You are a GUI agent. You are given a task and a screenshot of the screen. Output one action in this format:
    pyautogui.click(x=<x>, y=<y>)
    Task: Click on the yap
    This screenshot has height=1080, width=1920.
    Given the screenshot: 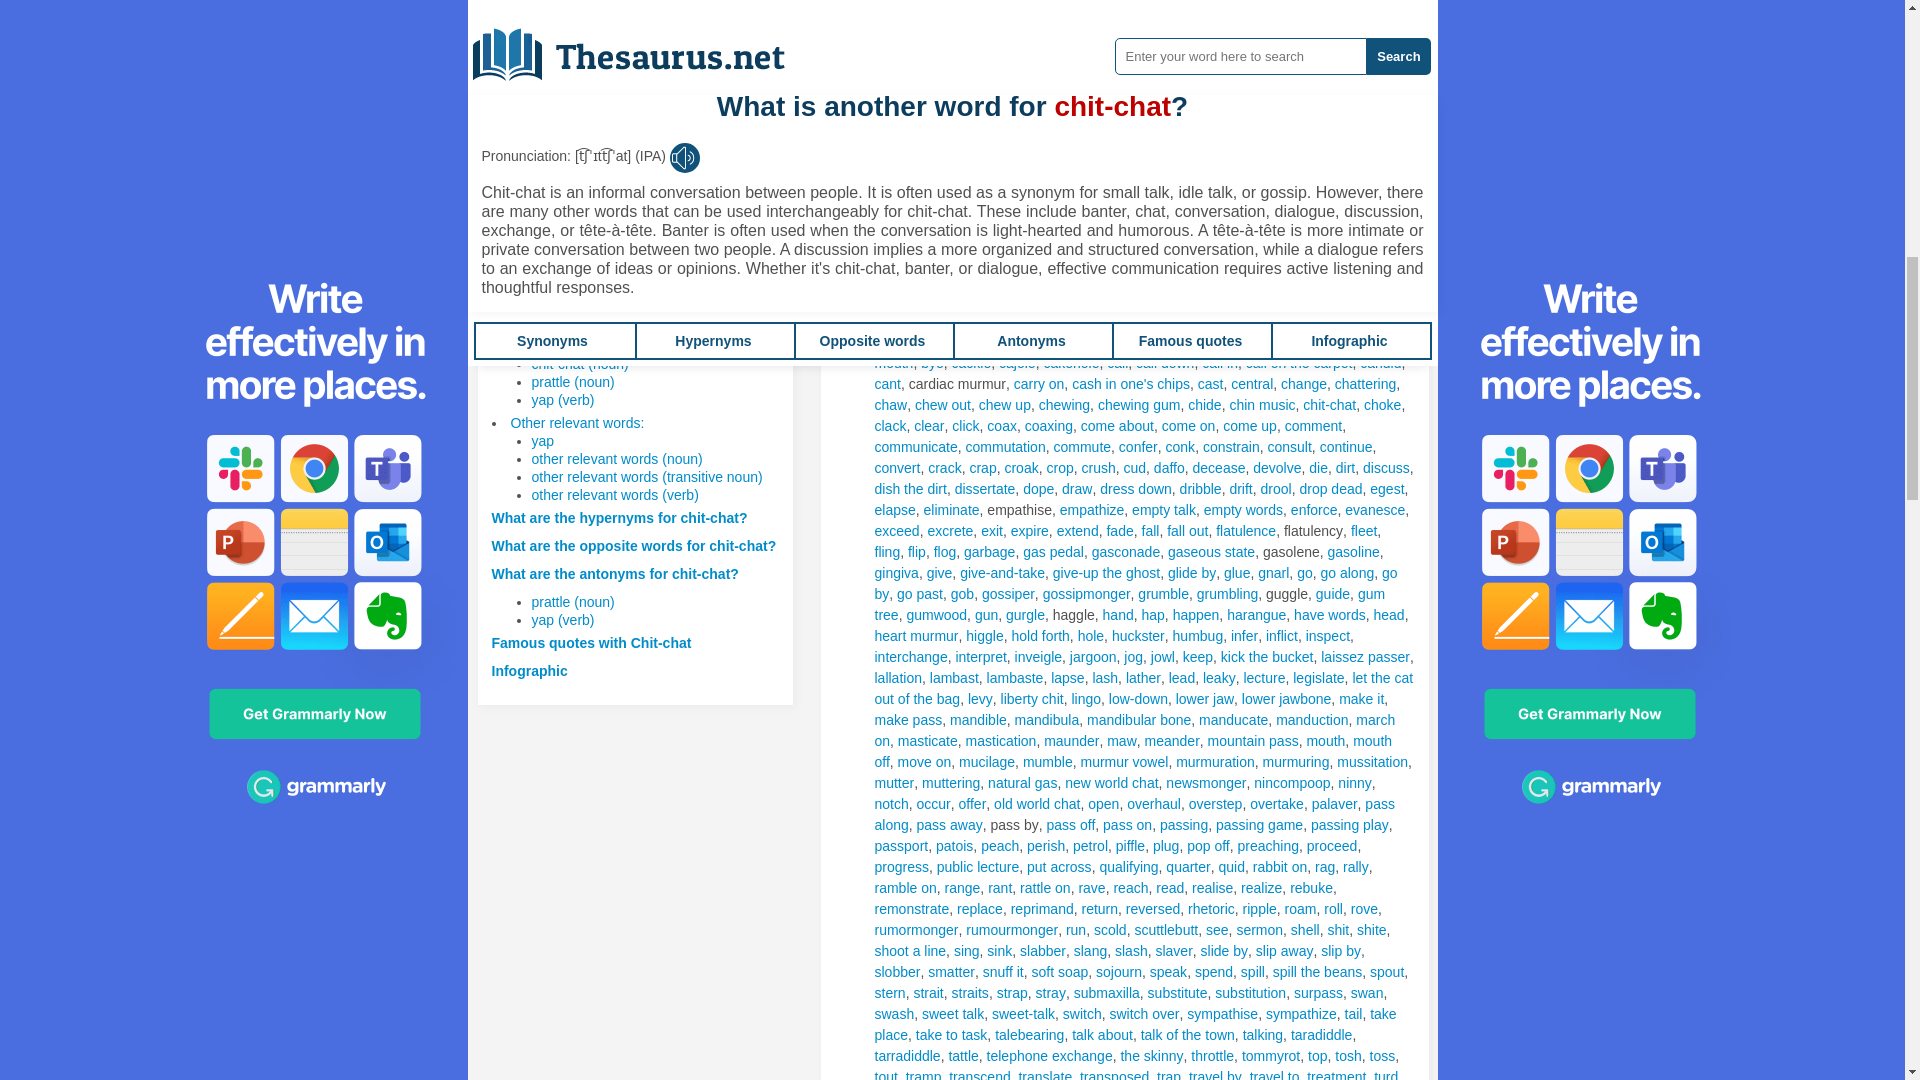 What is the action you would take?
    pyautogui.click(x=542, y=441)
    